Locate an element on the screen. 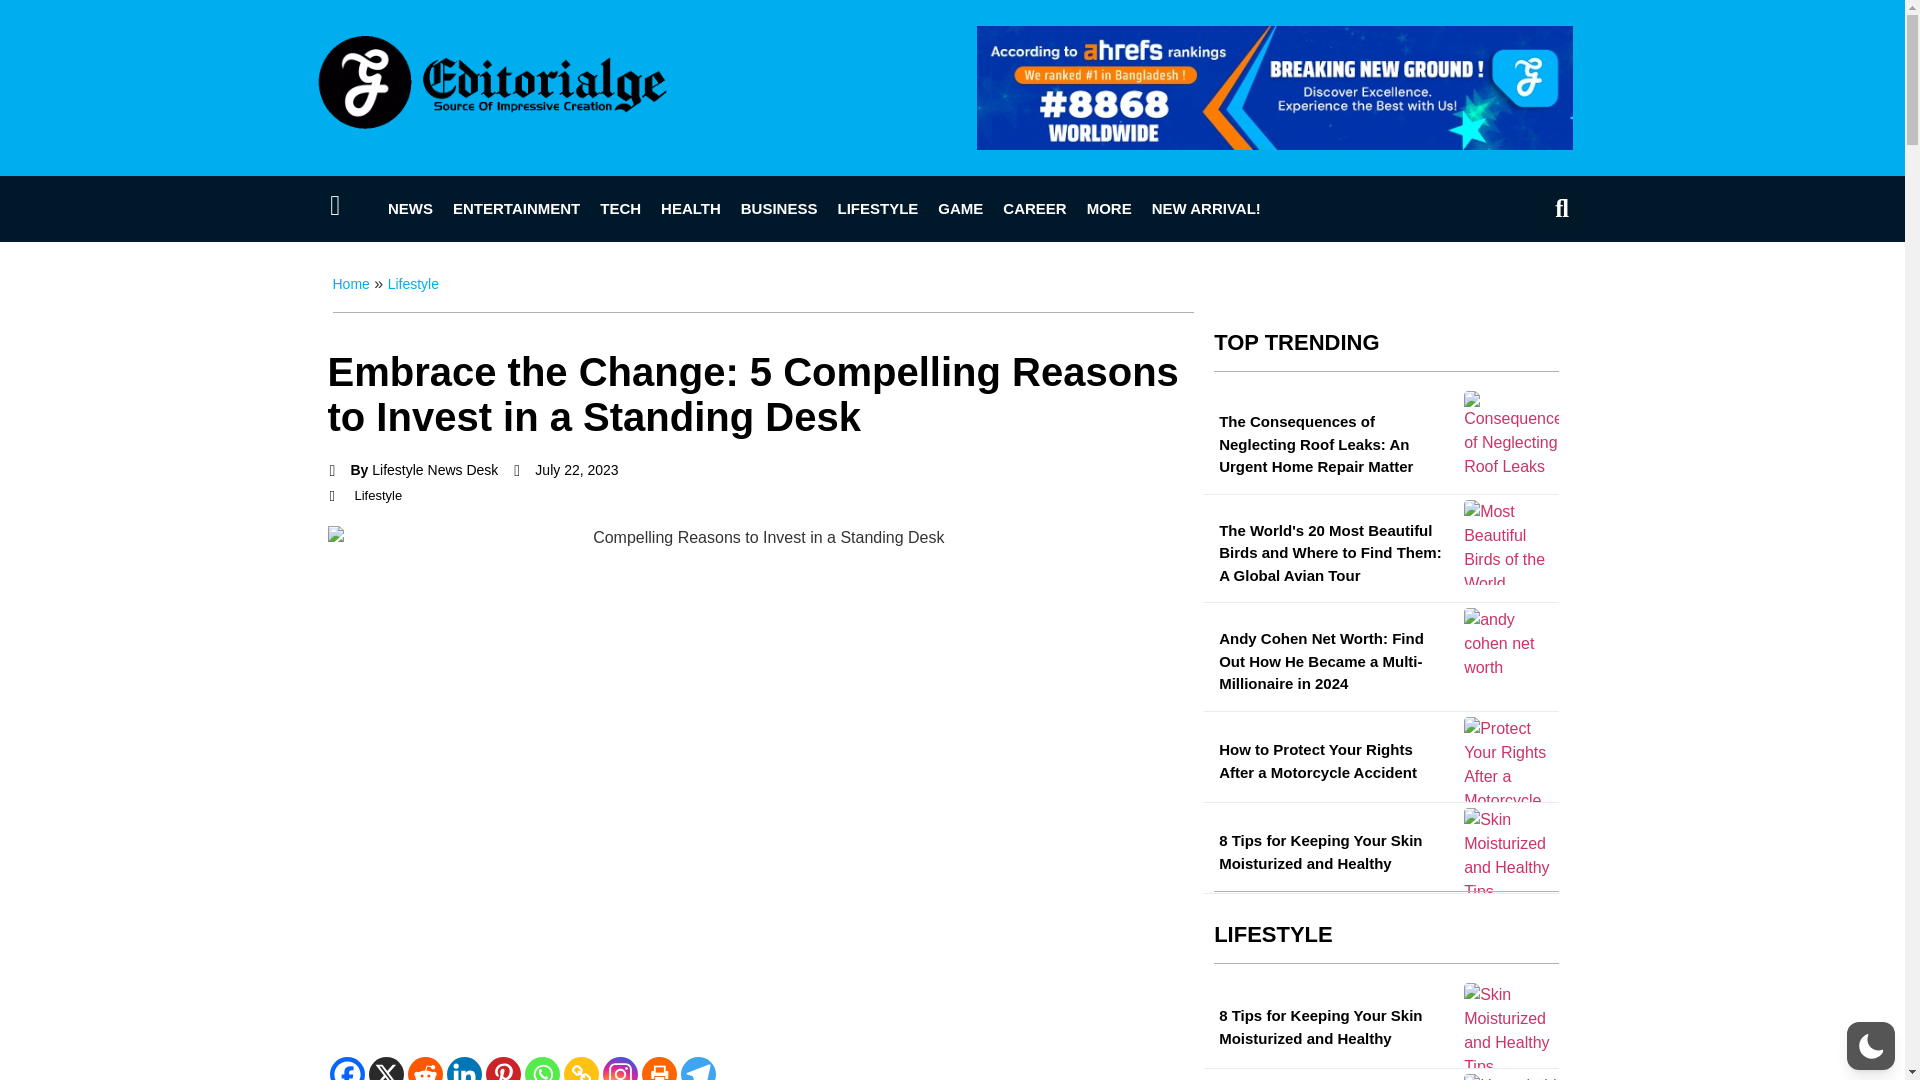 Image resolution: width=1920 pixels, height=1080 pixels. Instagram is located at coordinates (620, 1068).